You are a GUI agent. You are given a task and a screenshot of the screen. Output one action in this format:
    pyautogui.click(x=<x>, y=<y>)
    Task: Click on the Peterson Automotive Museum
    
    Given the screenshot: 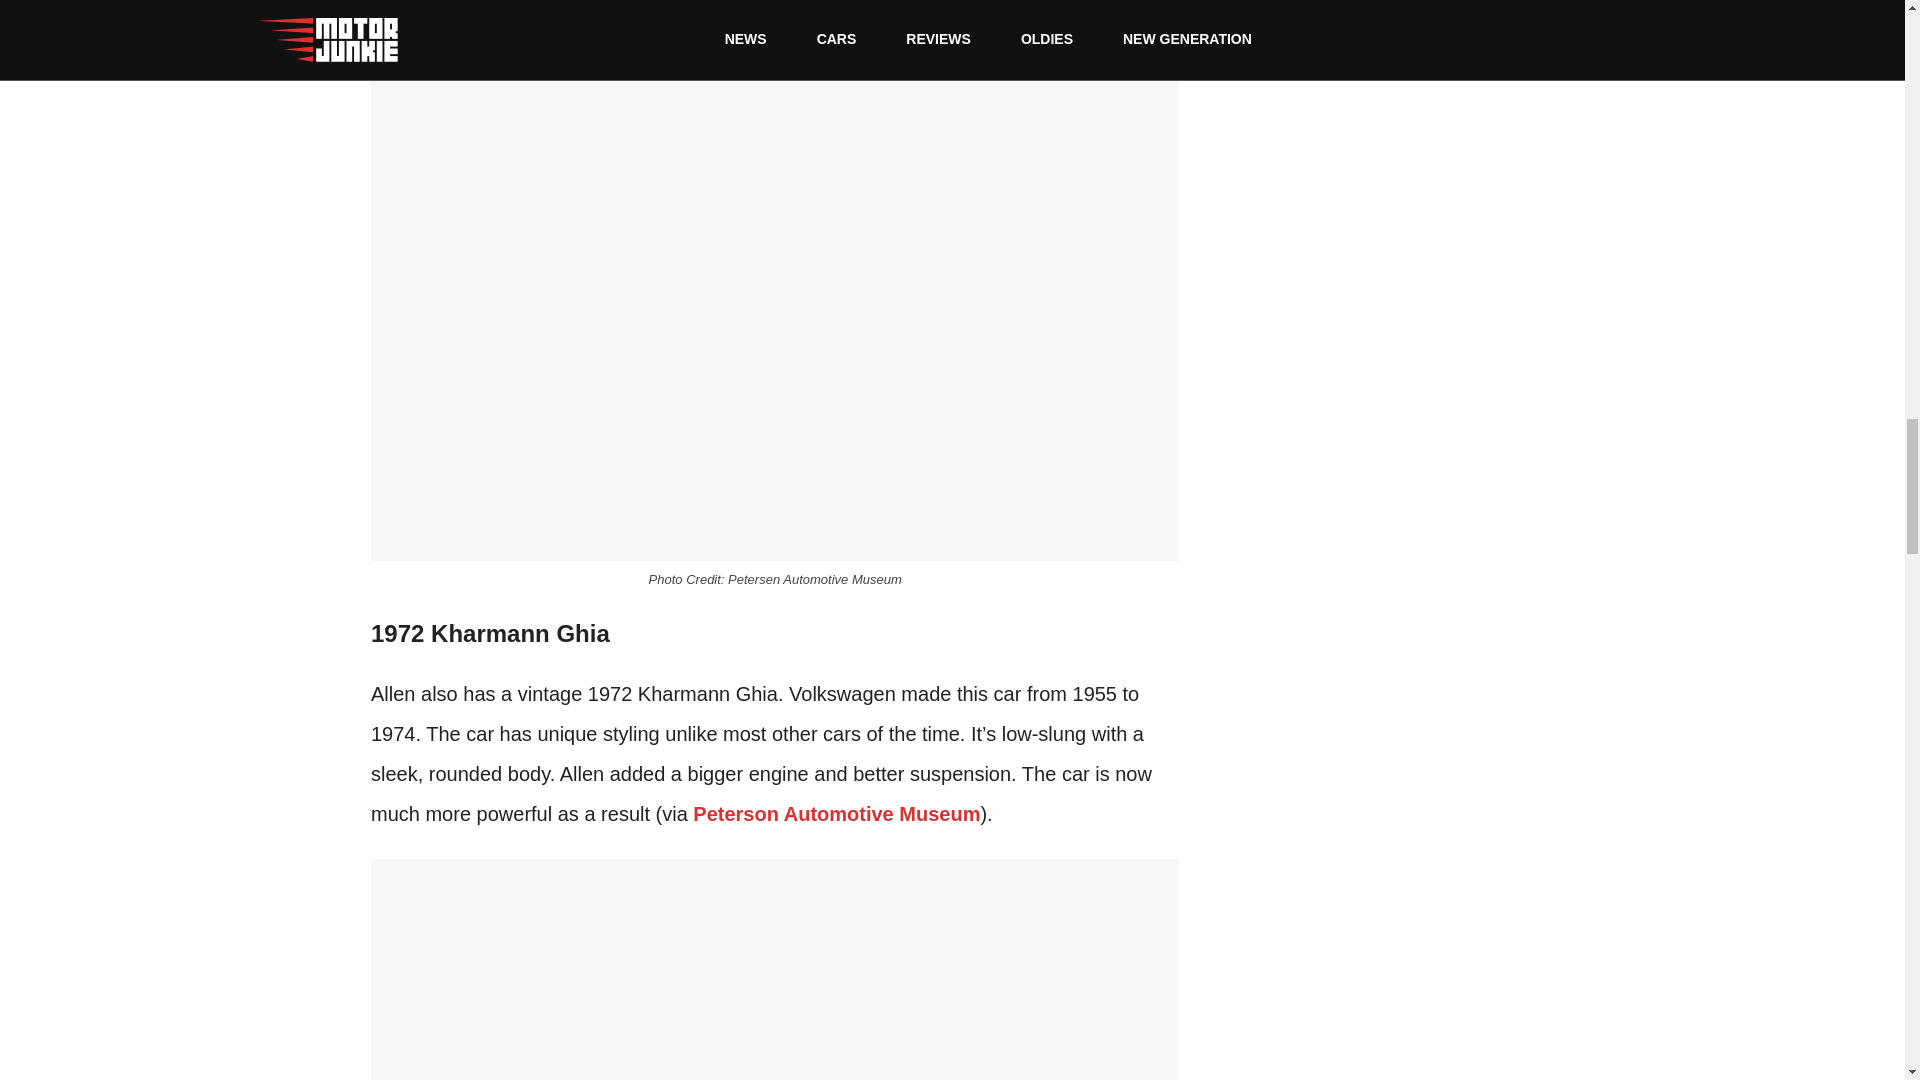 What is the action you would take?
    pyautogui.click(x=836, y=814)
    